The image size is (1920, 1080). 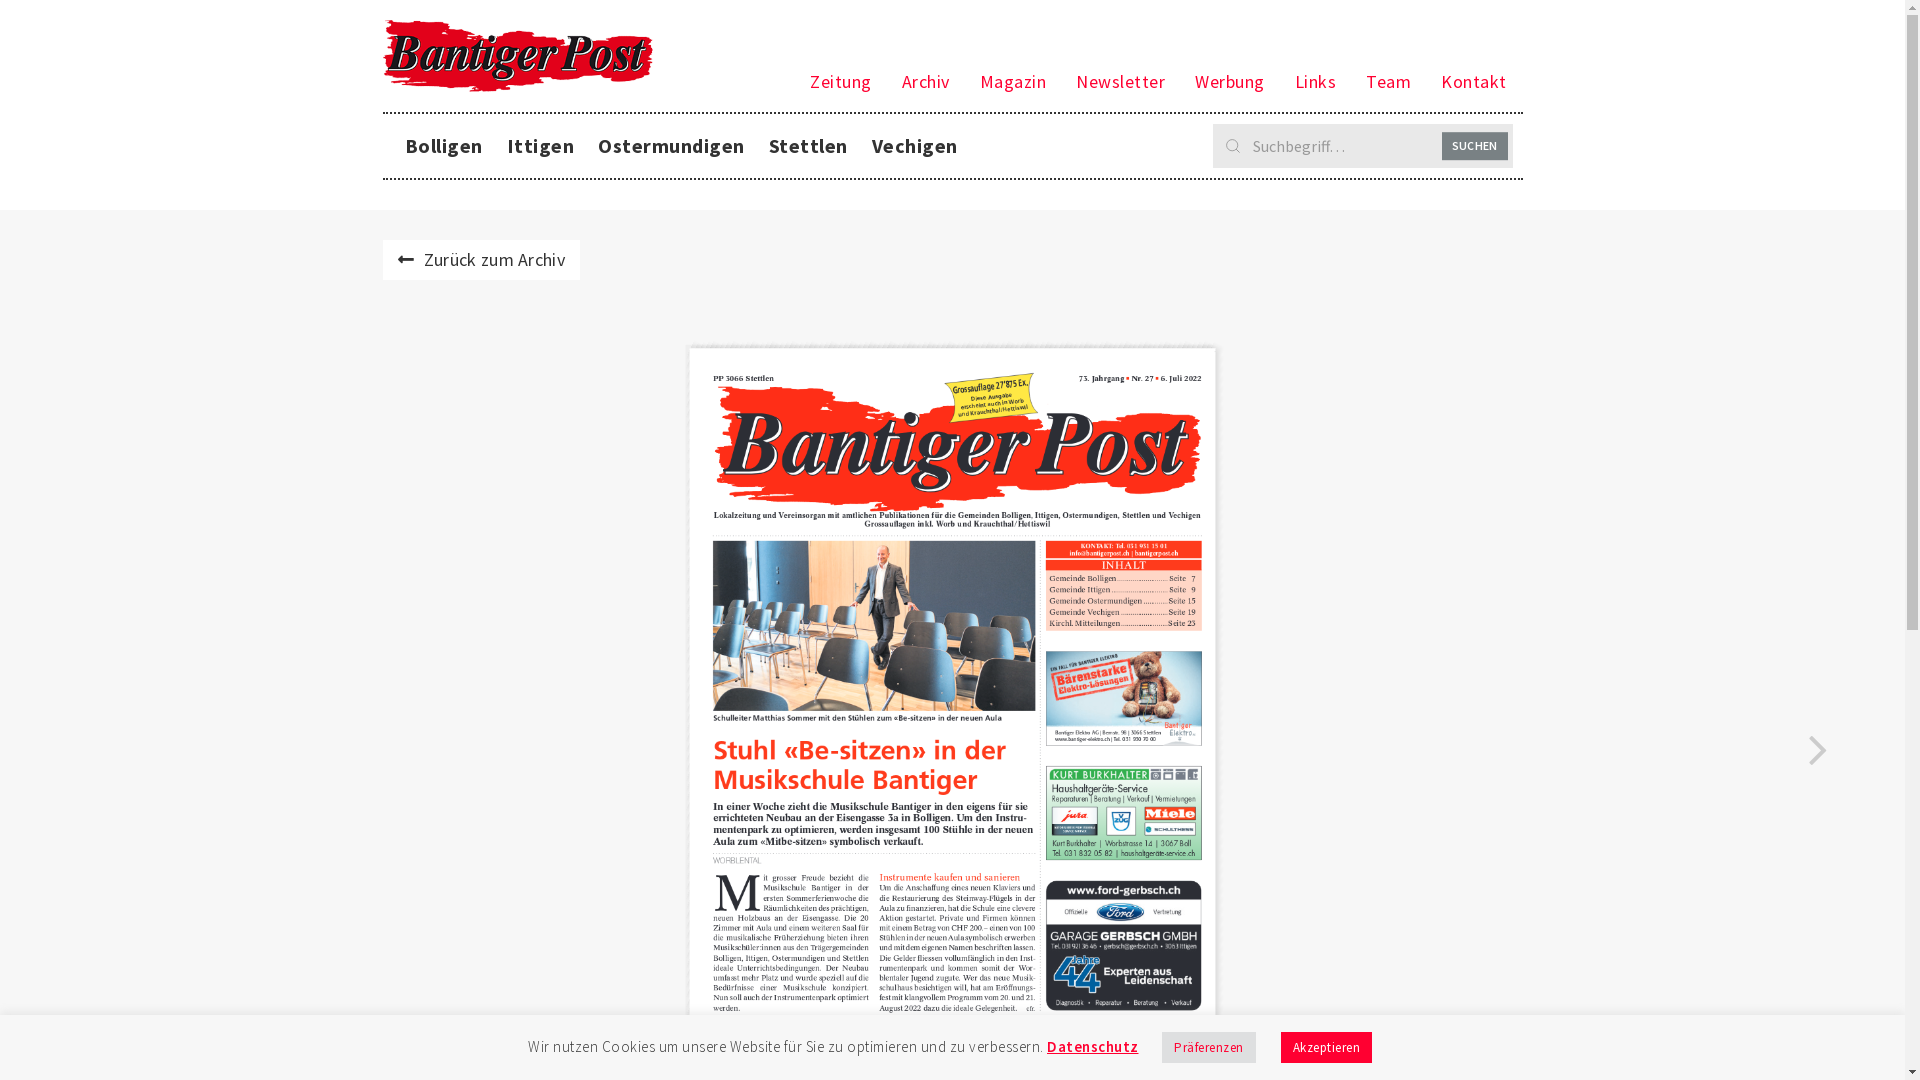 What do you see at coordinates (1316, 82) in the screenshot?
I see `Links` at bounding box center [1316, 82].